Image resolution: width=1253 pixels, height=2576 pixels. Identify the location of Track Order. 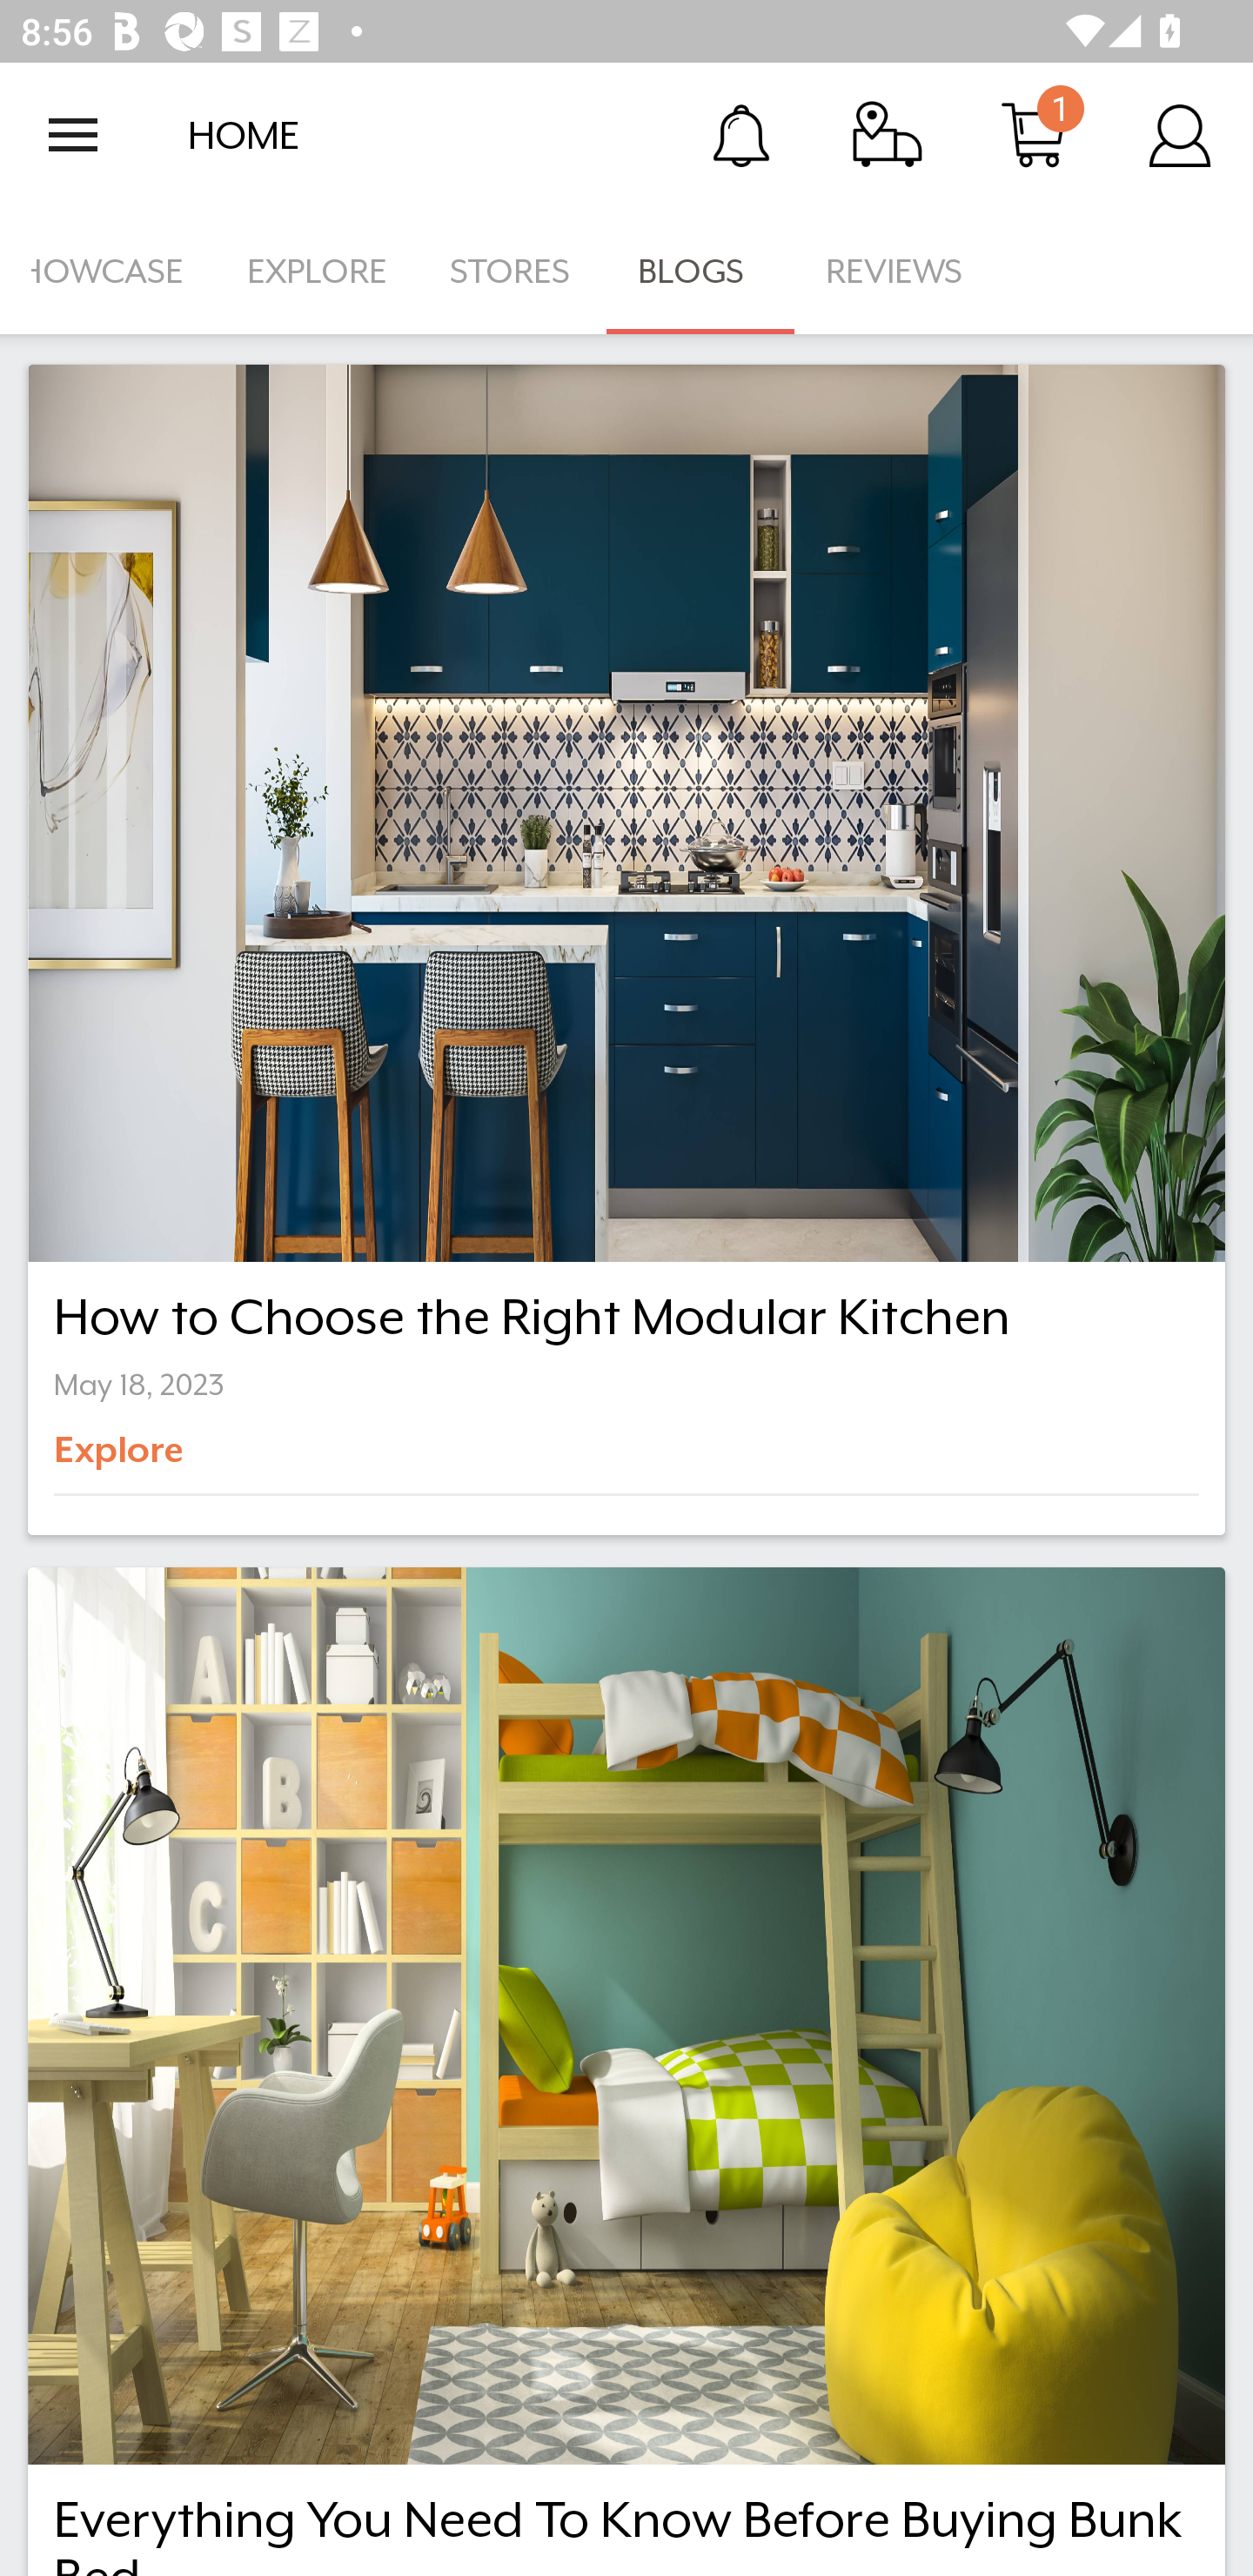
(888, 134).